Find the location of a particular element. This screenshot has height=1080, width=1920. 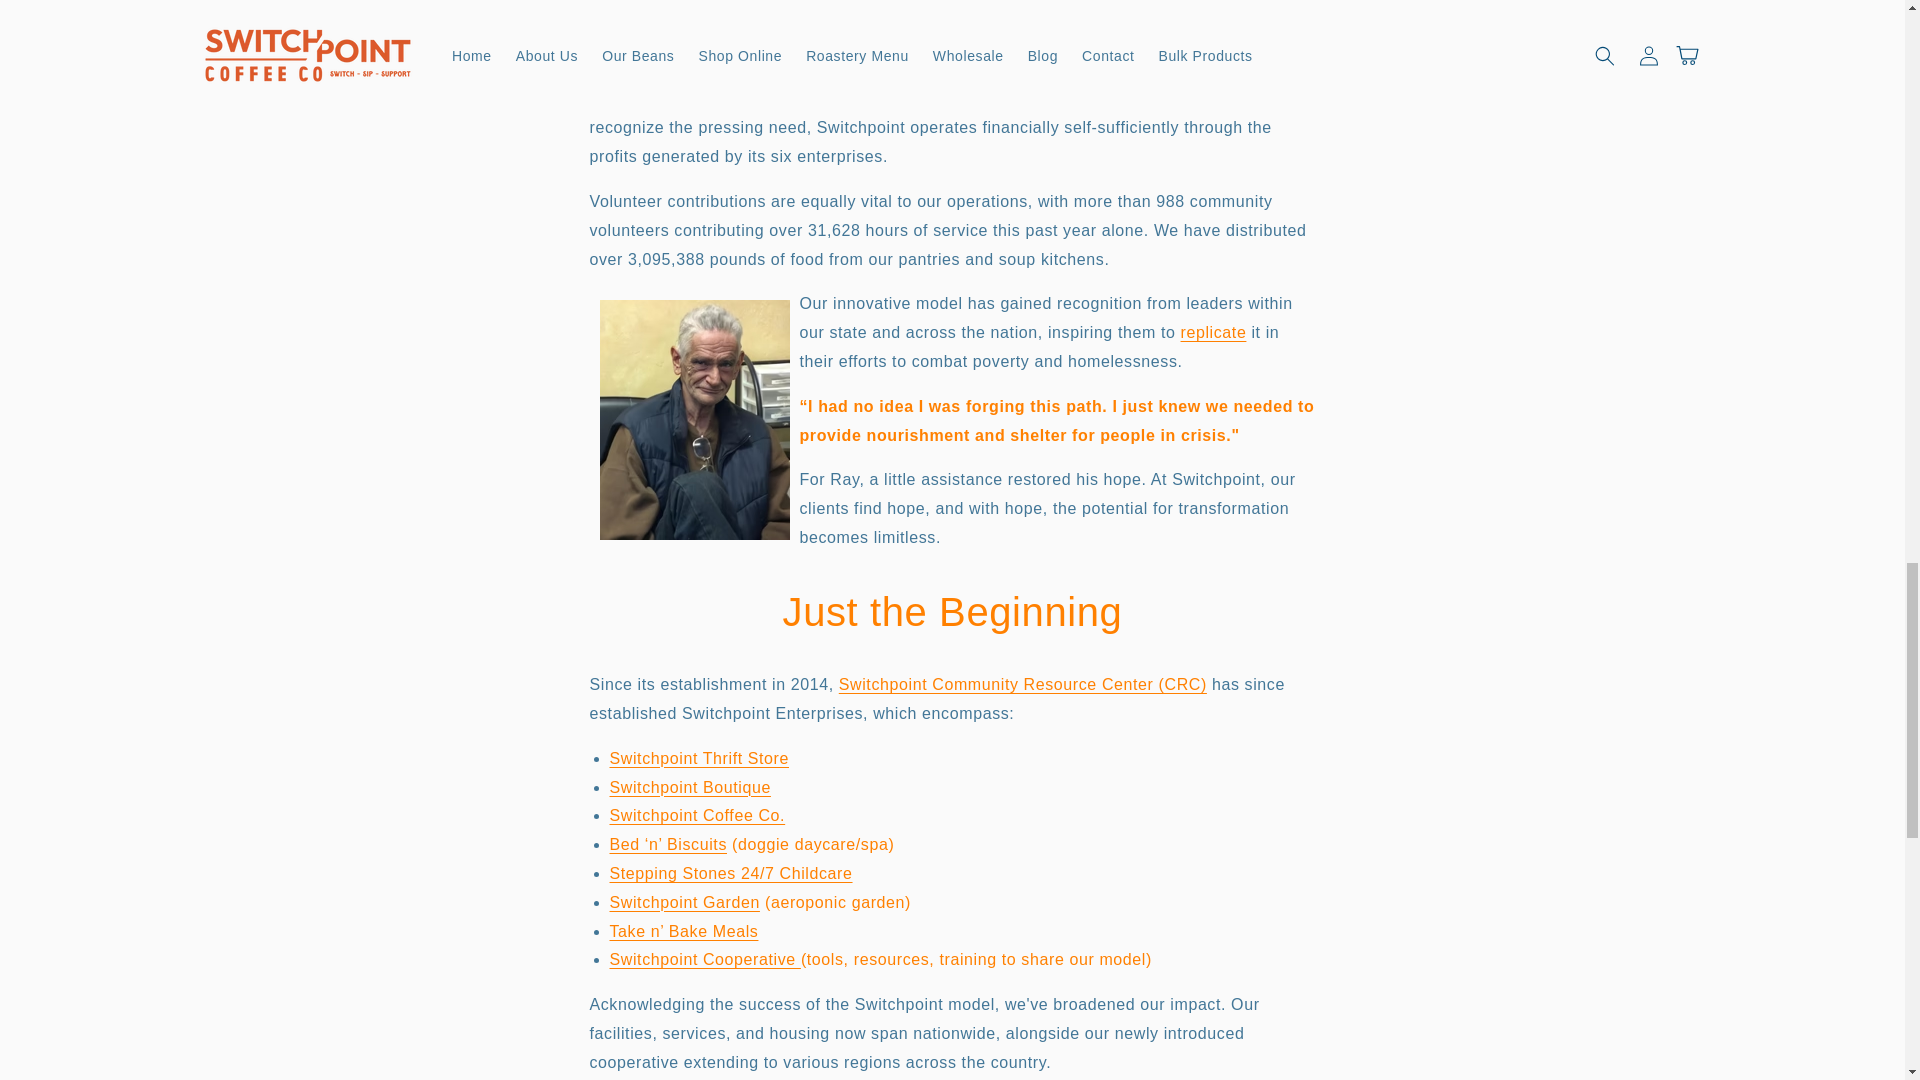

Switchpoint Boutique is located at coordinates (690, 786).